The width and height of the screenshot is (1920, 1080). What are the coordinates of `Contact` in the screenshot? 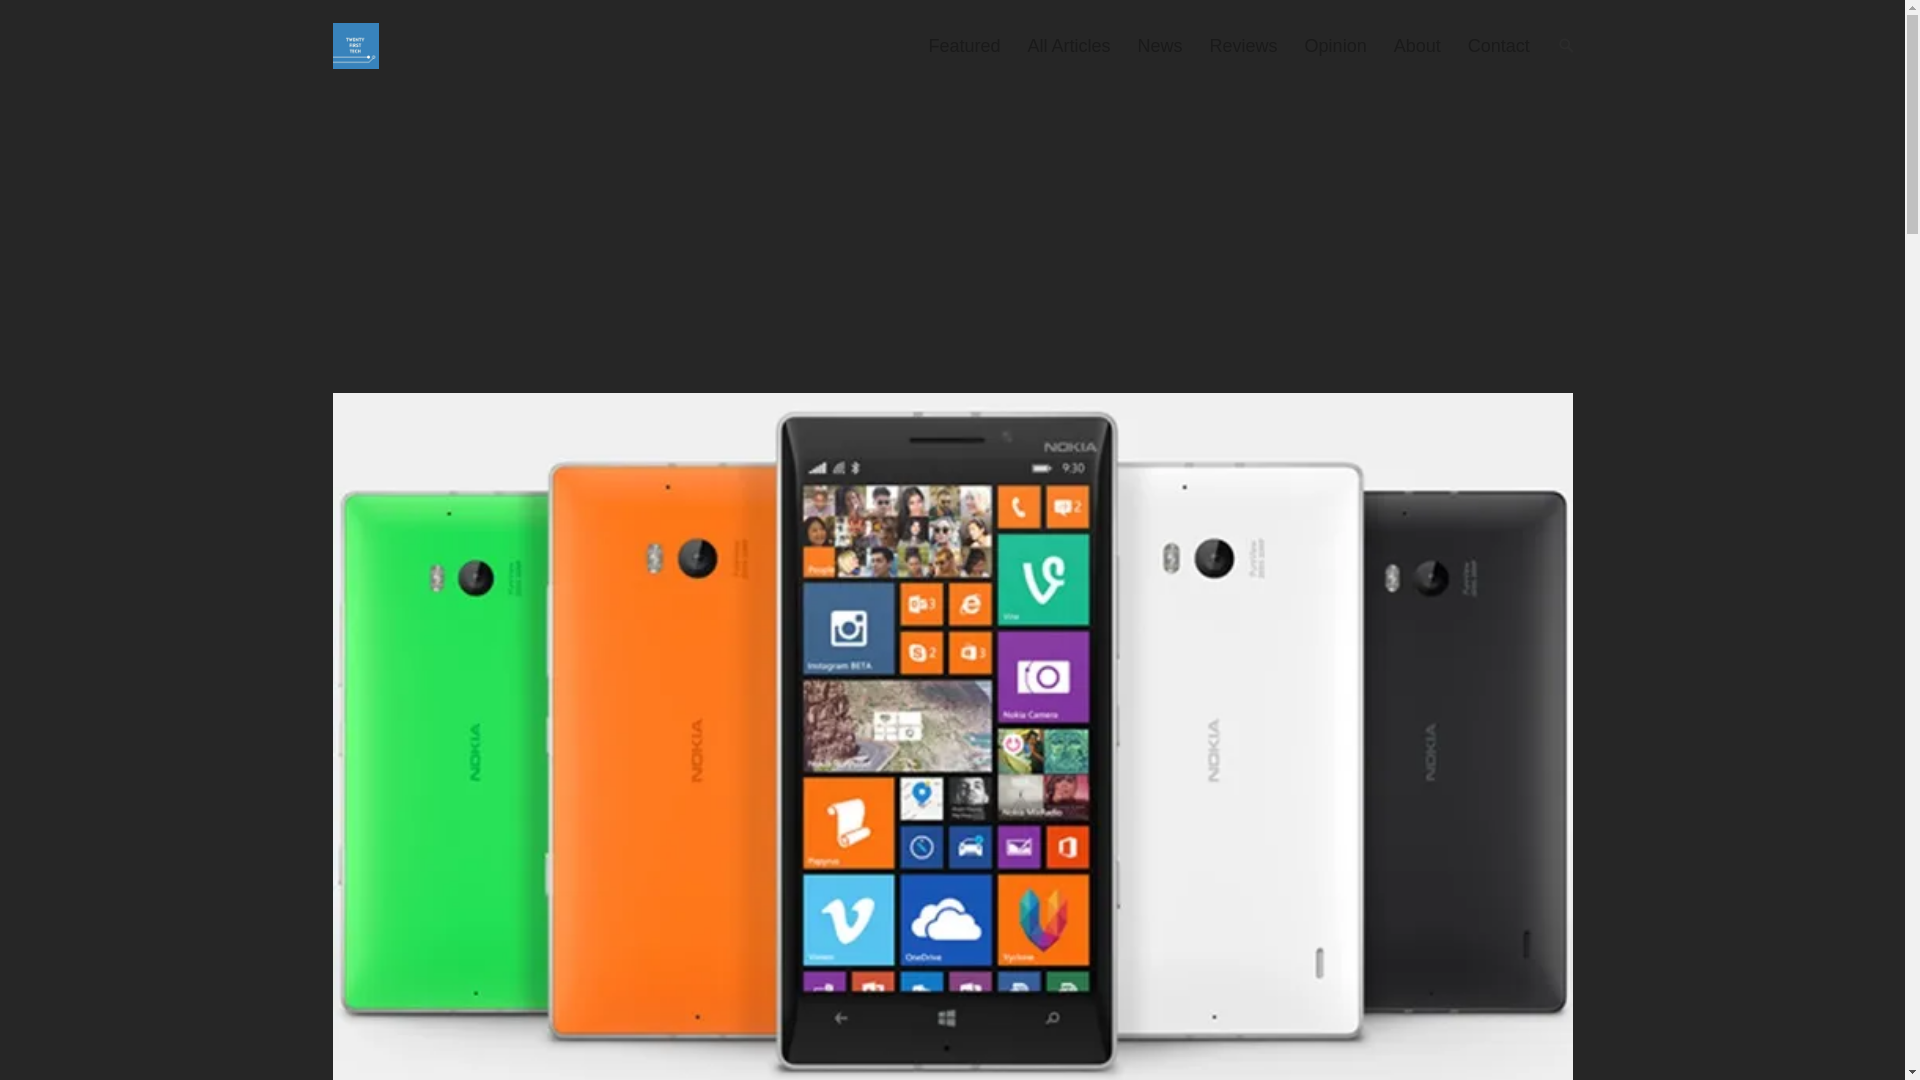 It's located at (1498, 46).